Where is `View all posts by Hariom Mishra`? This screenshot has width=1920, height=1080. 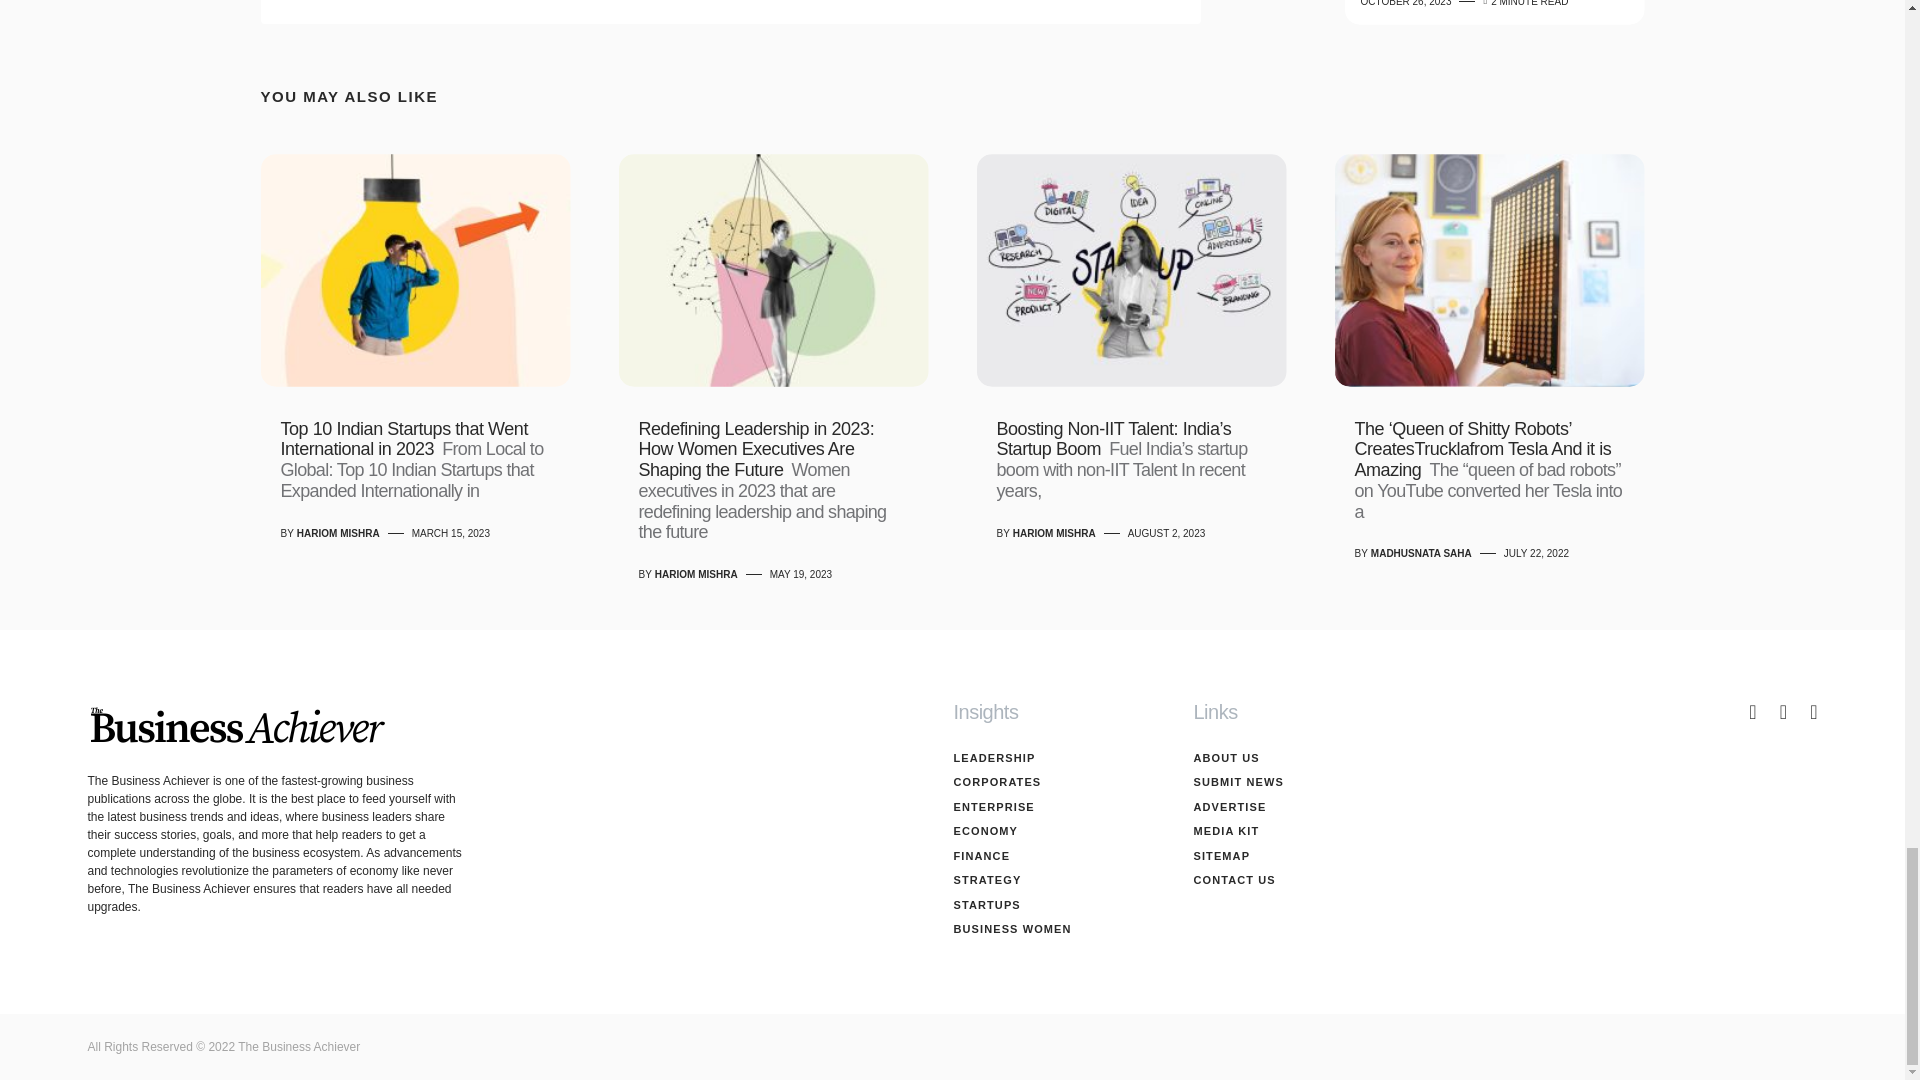 View all posts by Hariom Mishra is located at coordinates (1054, 532).